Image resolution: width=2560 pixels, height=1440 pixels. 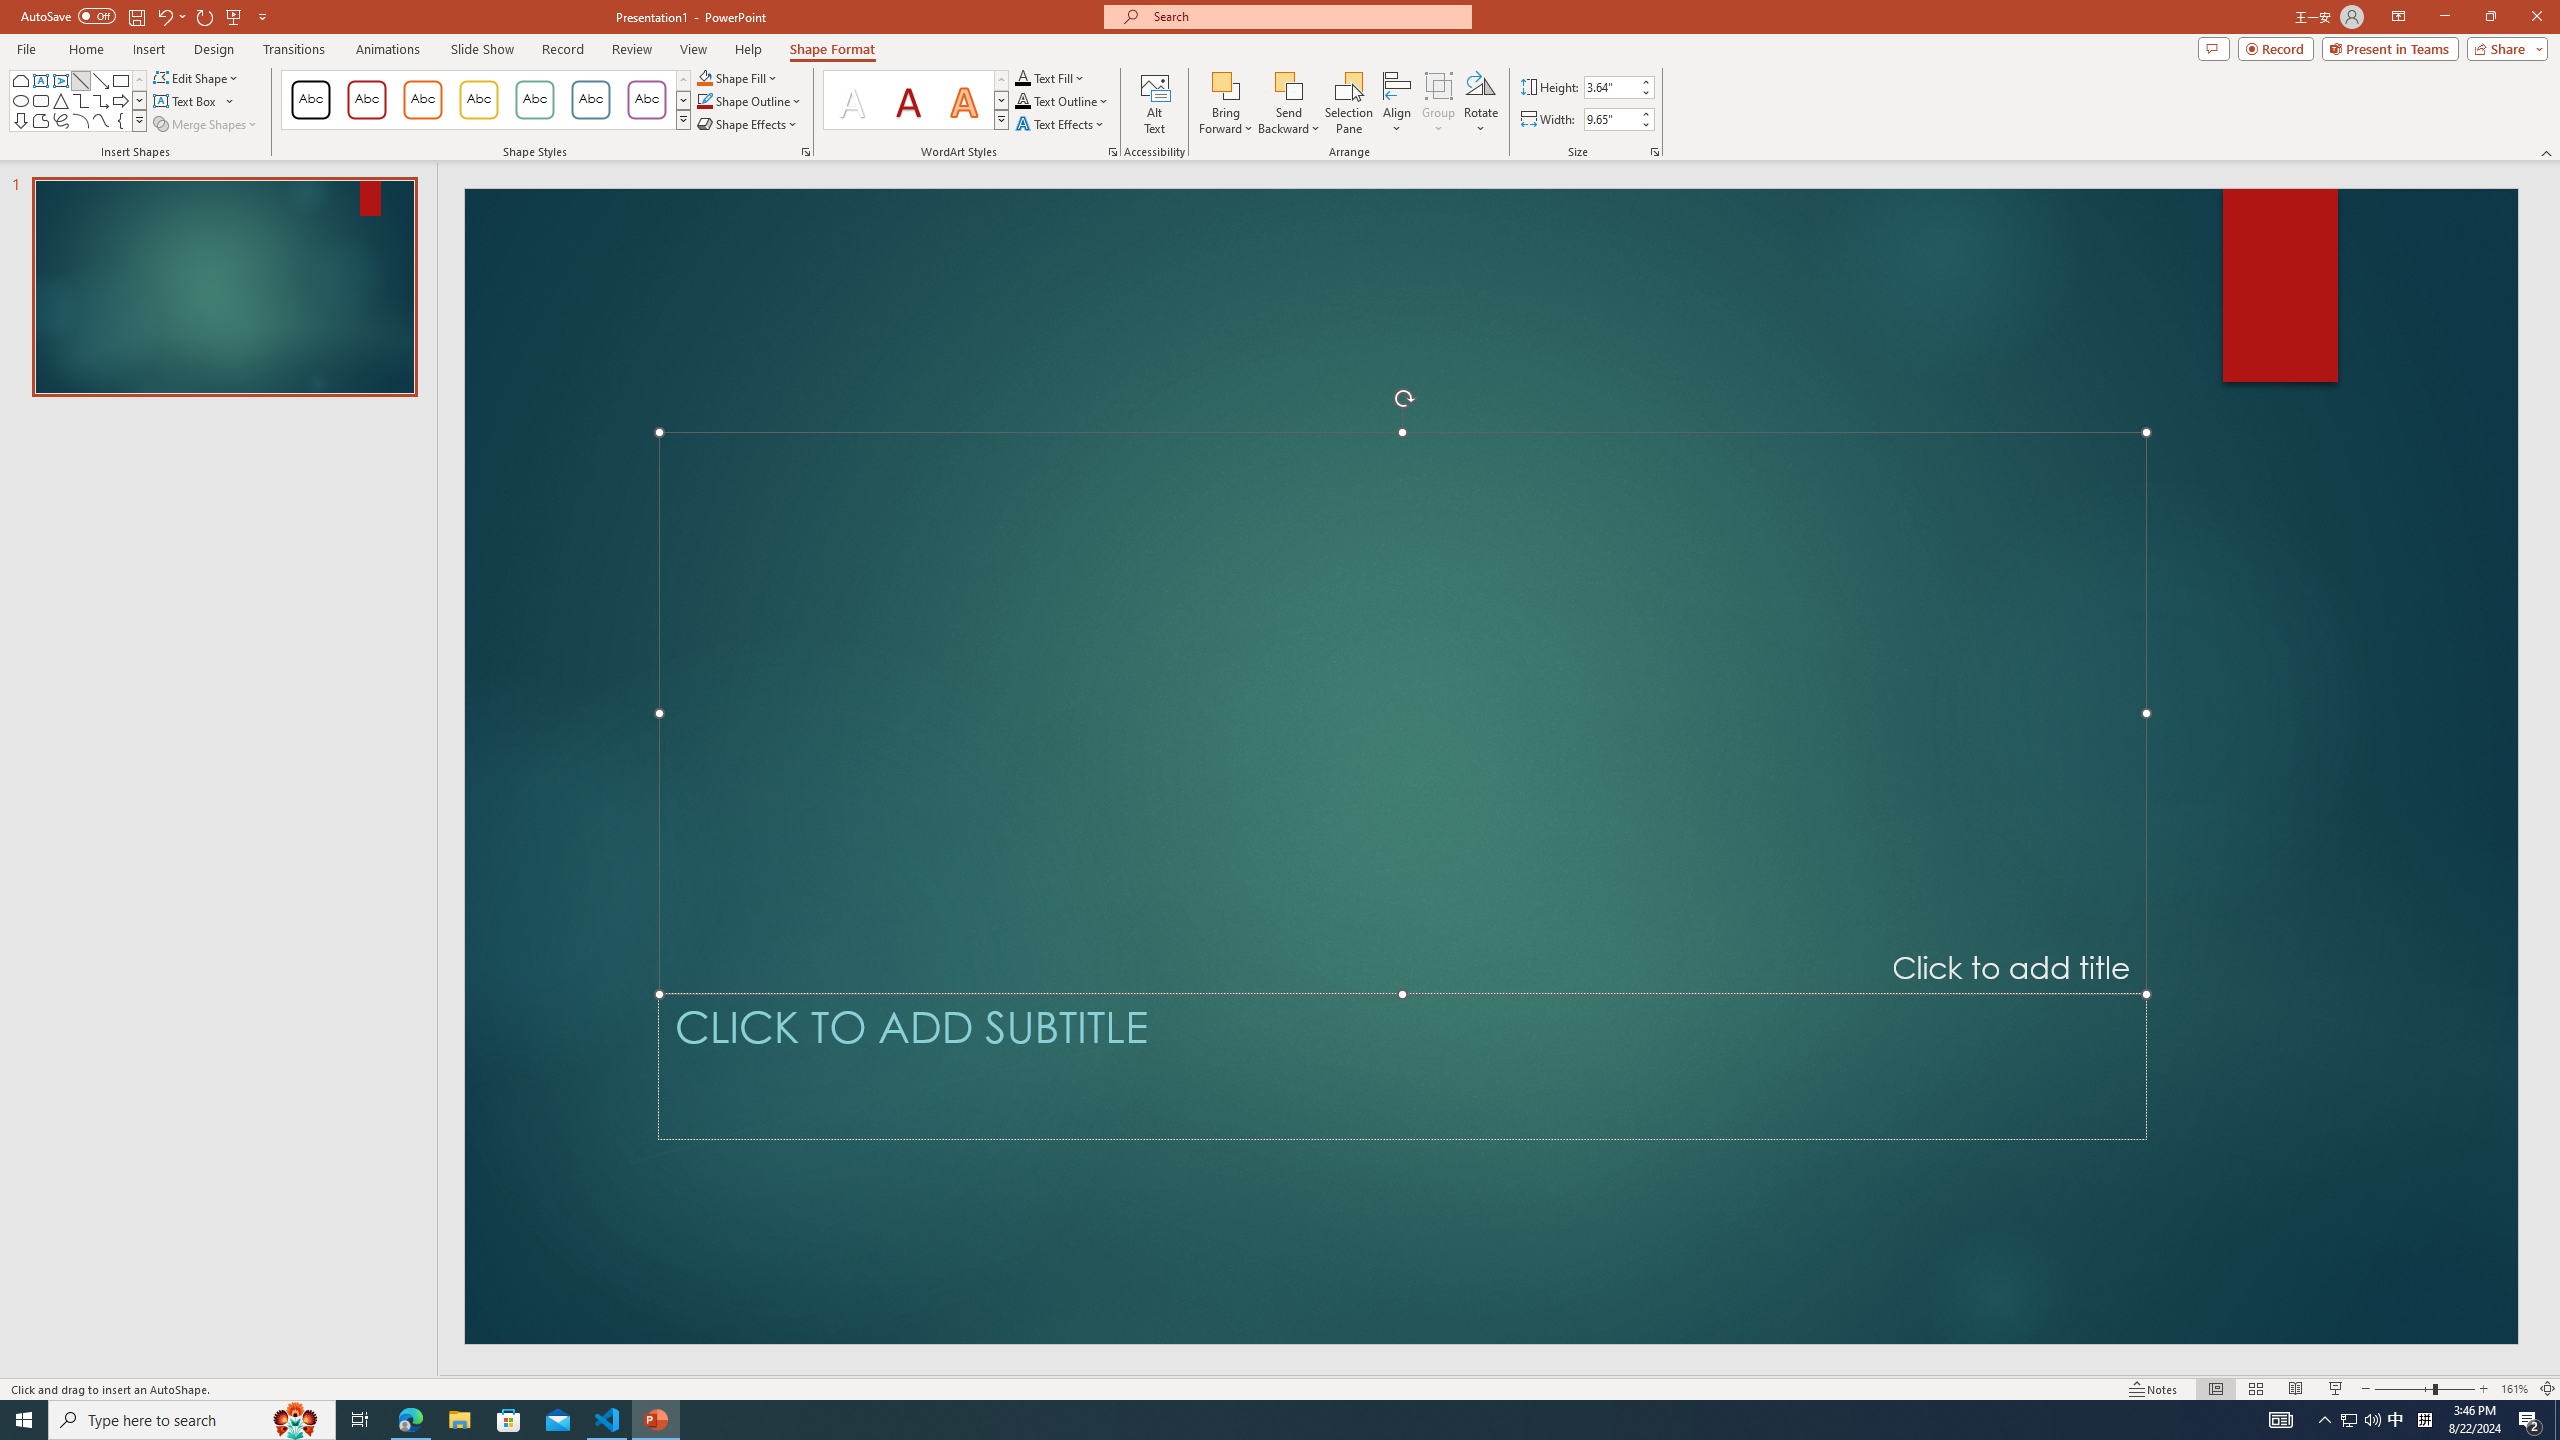 What do you see at coordinates (20, 100) in the screenshot?
I see `Oval` at bounding box center [20, 100].